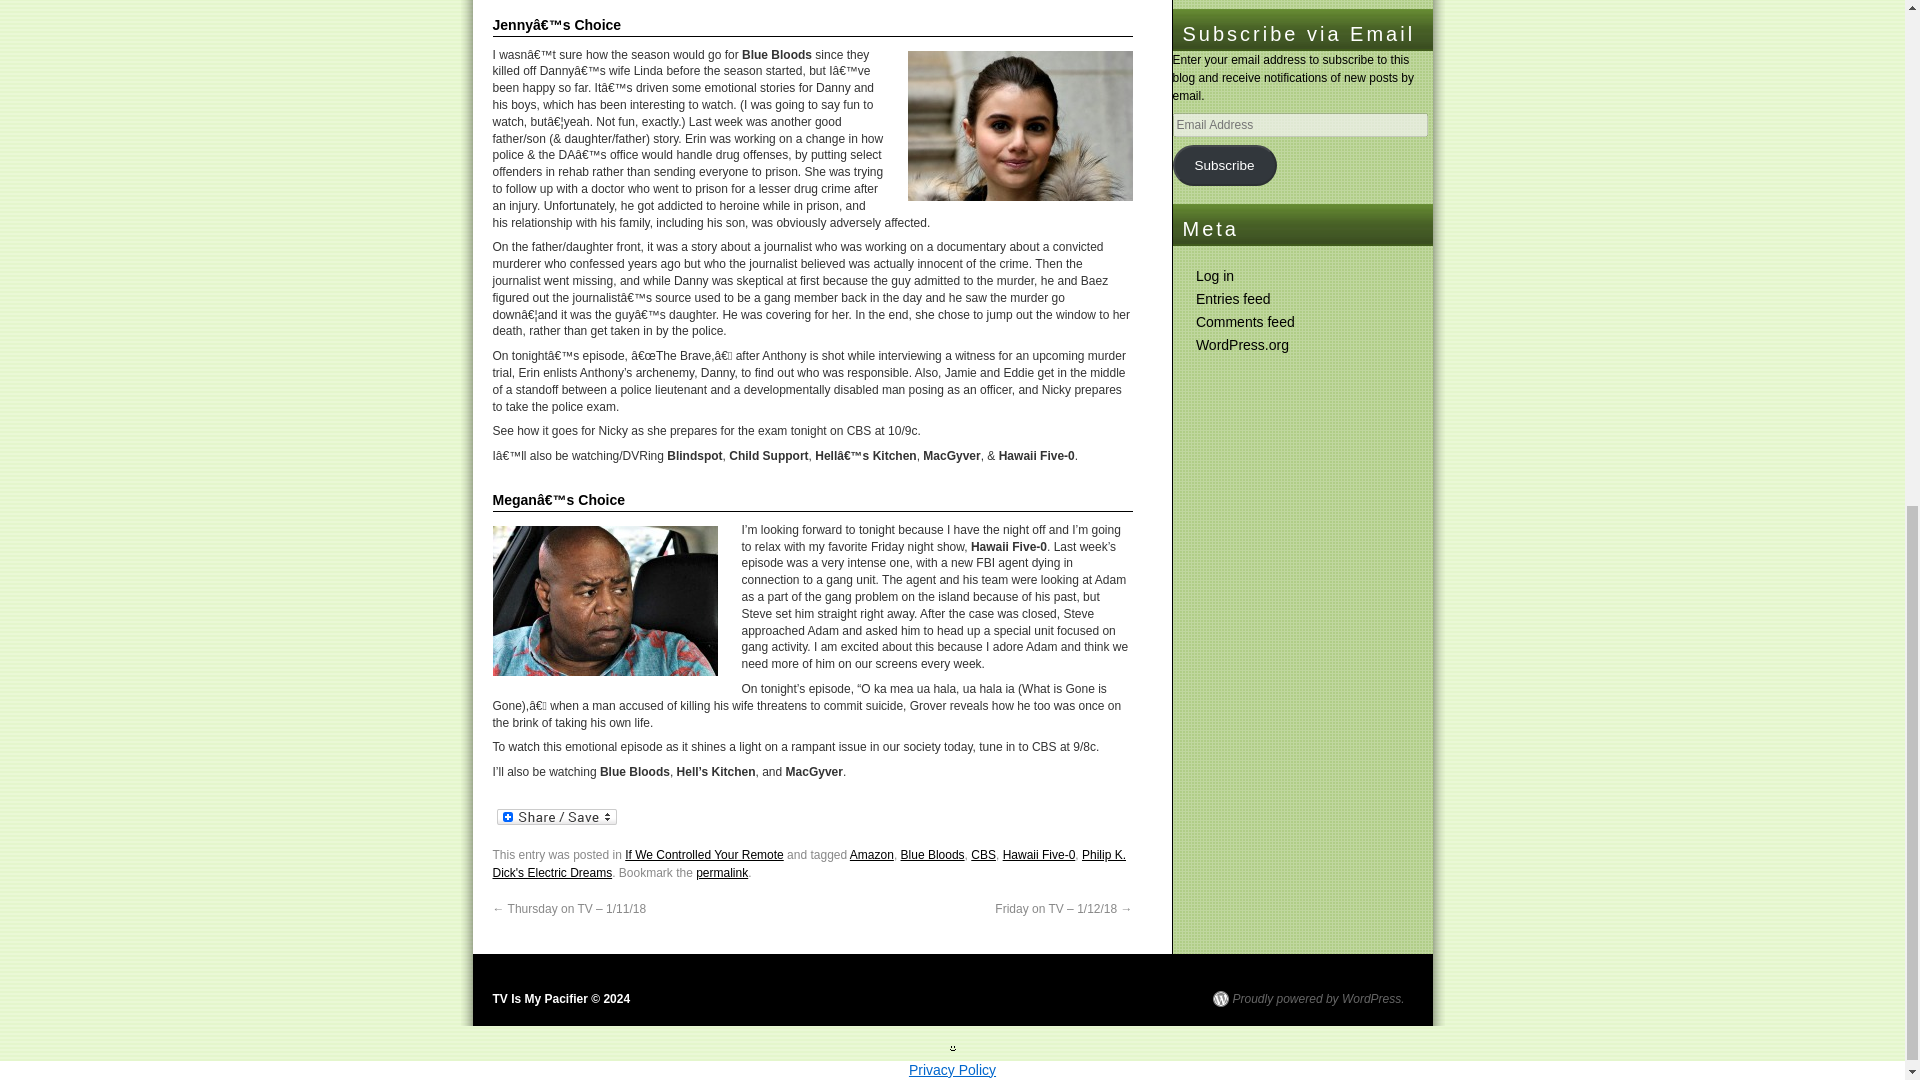  What do you see at coordinates (722, 873) in the screenshot?
I see `permalink` at bounding box center [722, 873].